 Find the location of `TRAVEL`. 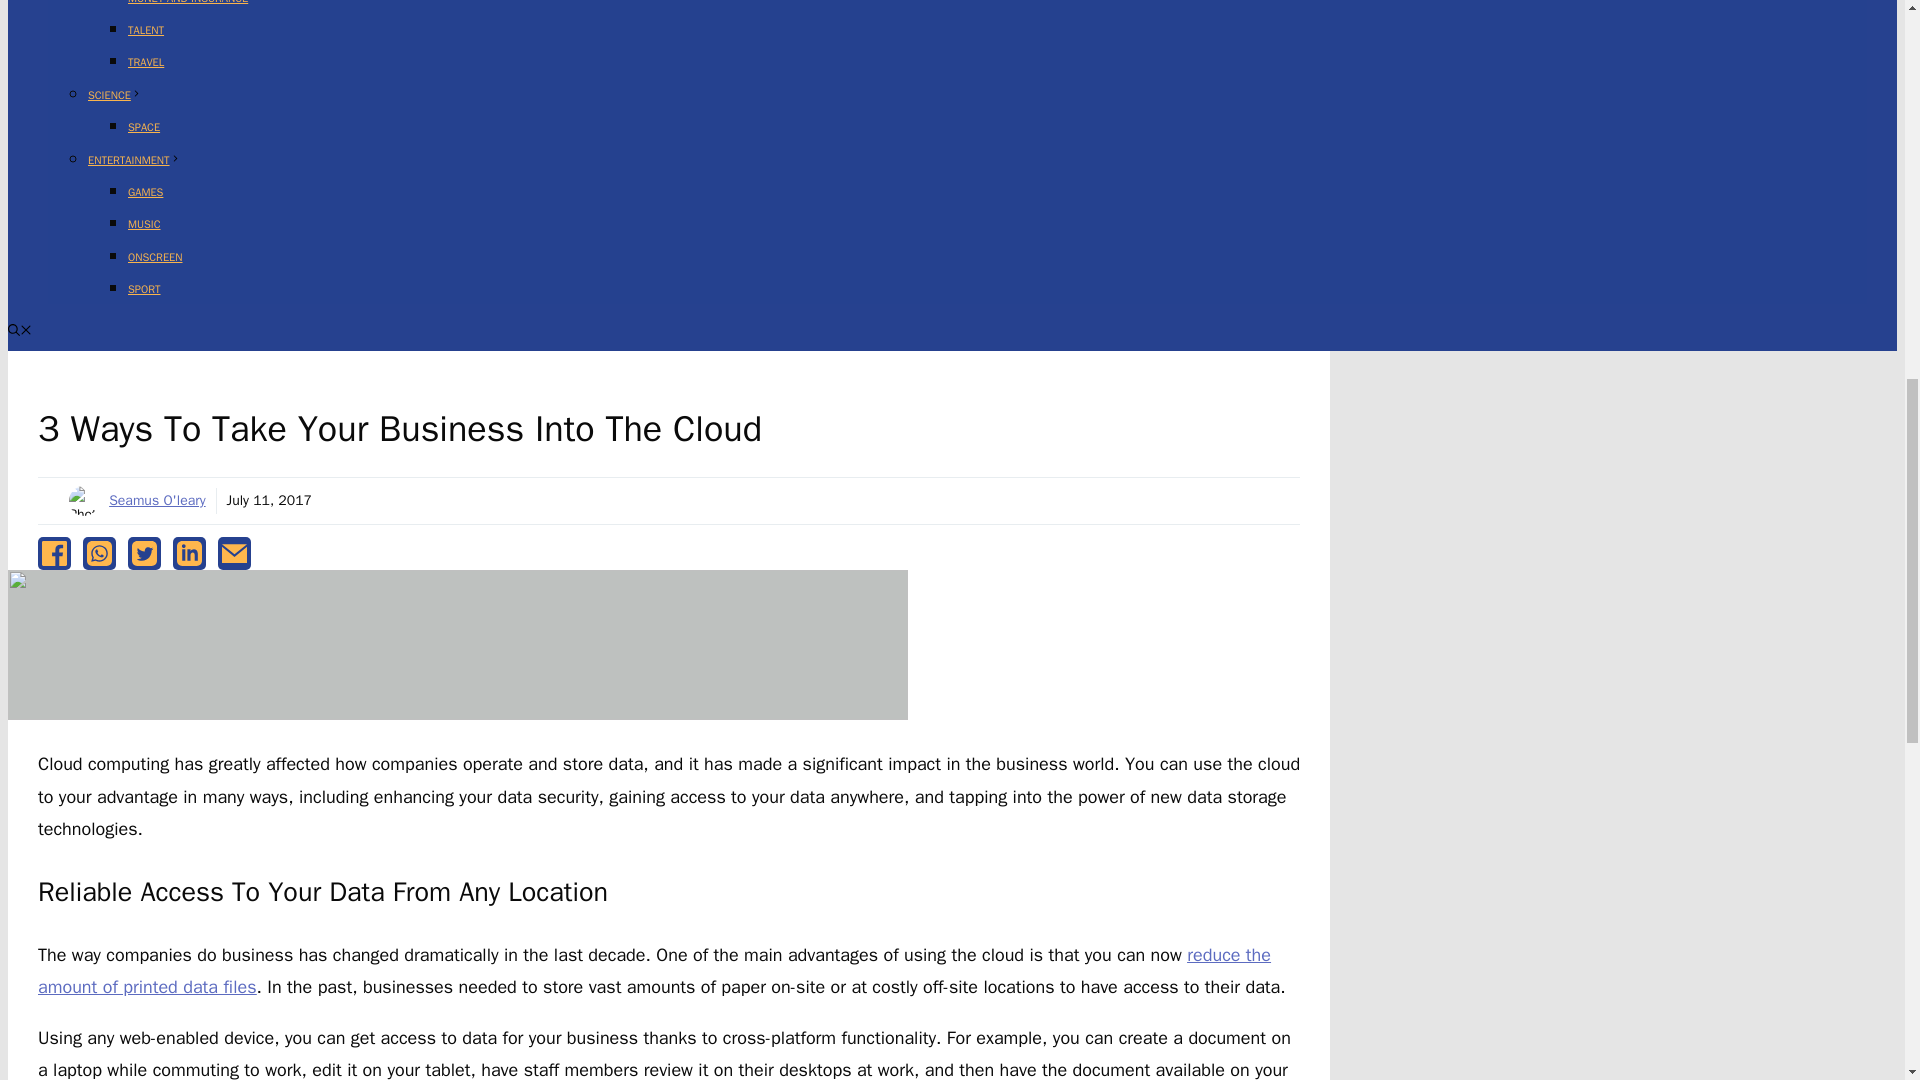

TRAVEL is located at coordinates (146, 62).